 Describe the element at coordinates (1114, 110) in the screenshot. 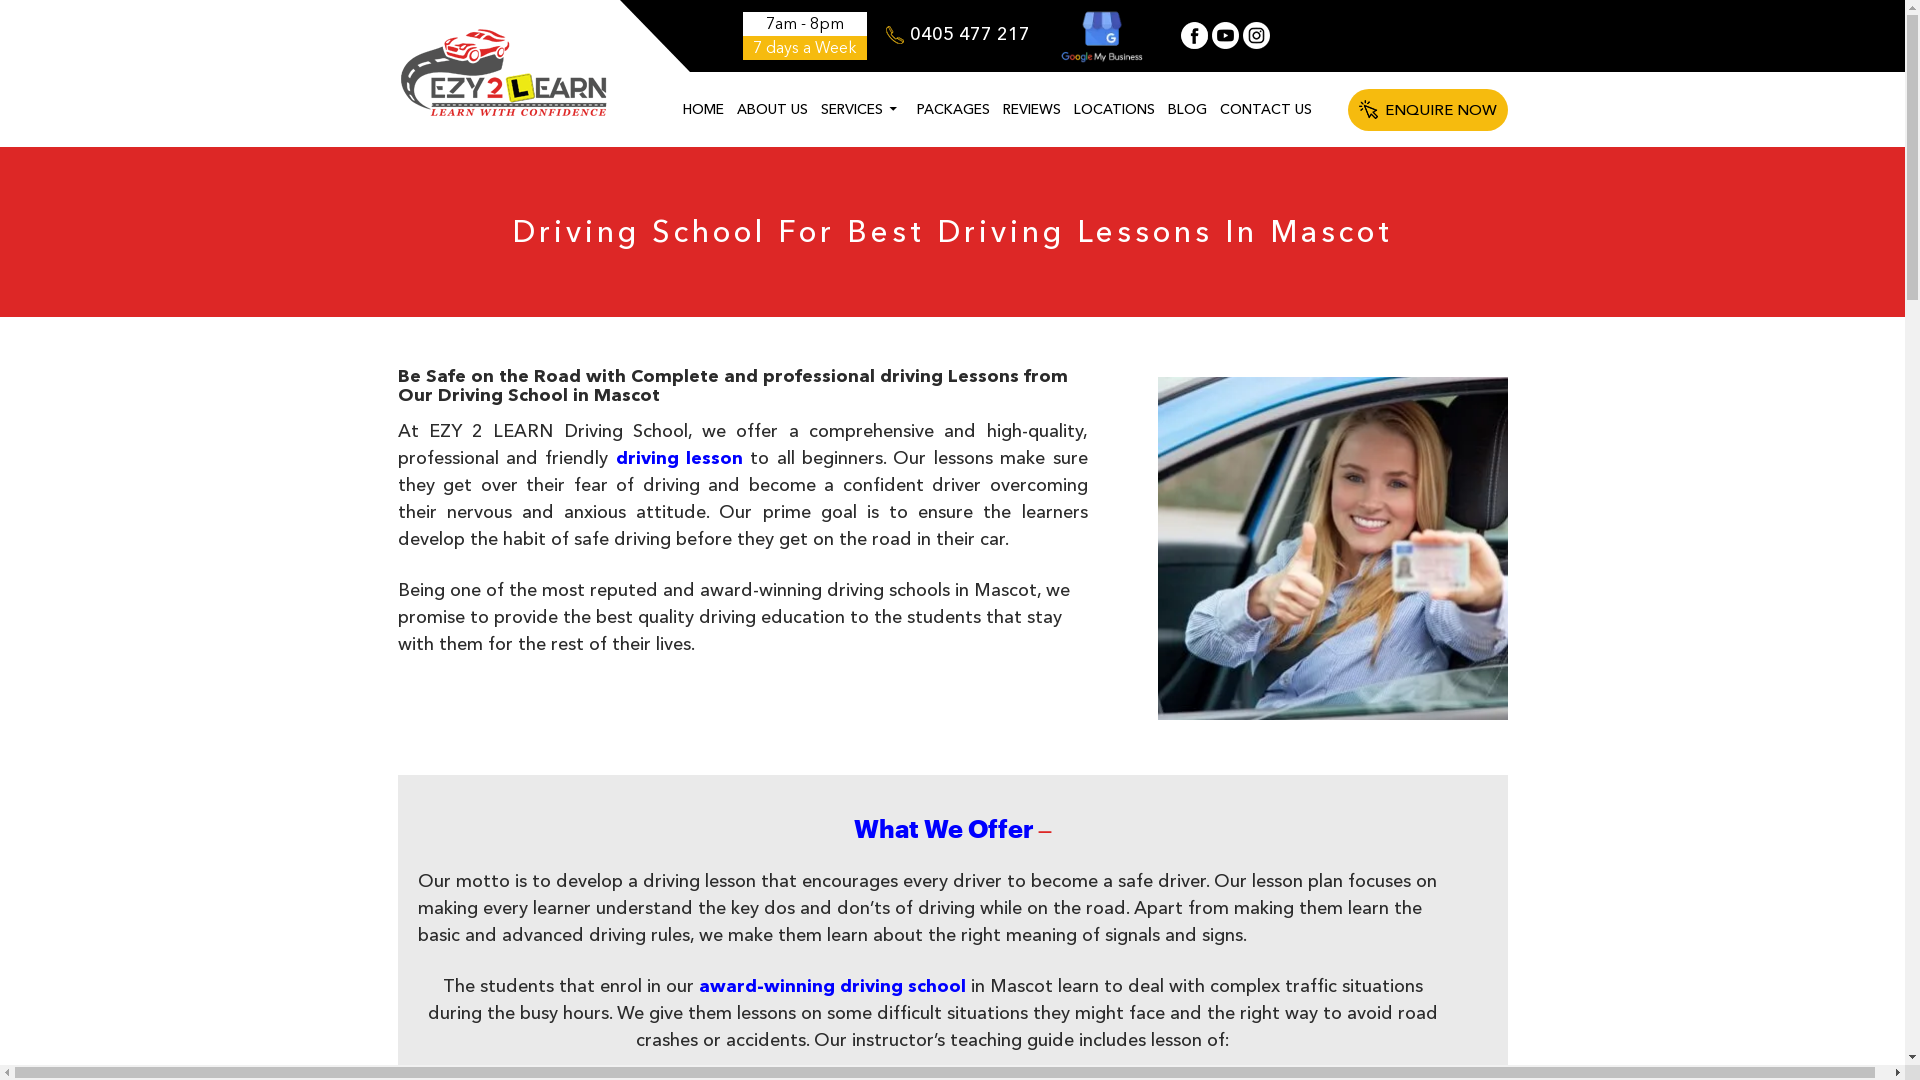

I see `LOCATIONS` at that location.